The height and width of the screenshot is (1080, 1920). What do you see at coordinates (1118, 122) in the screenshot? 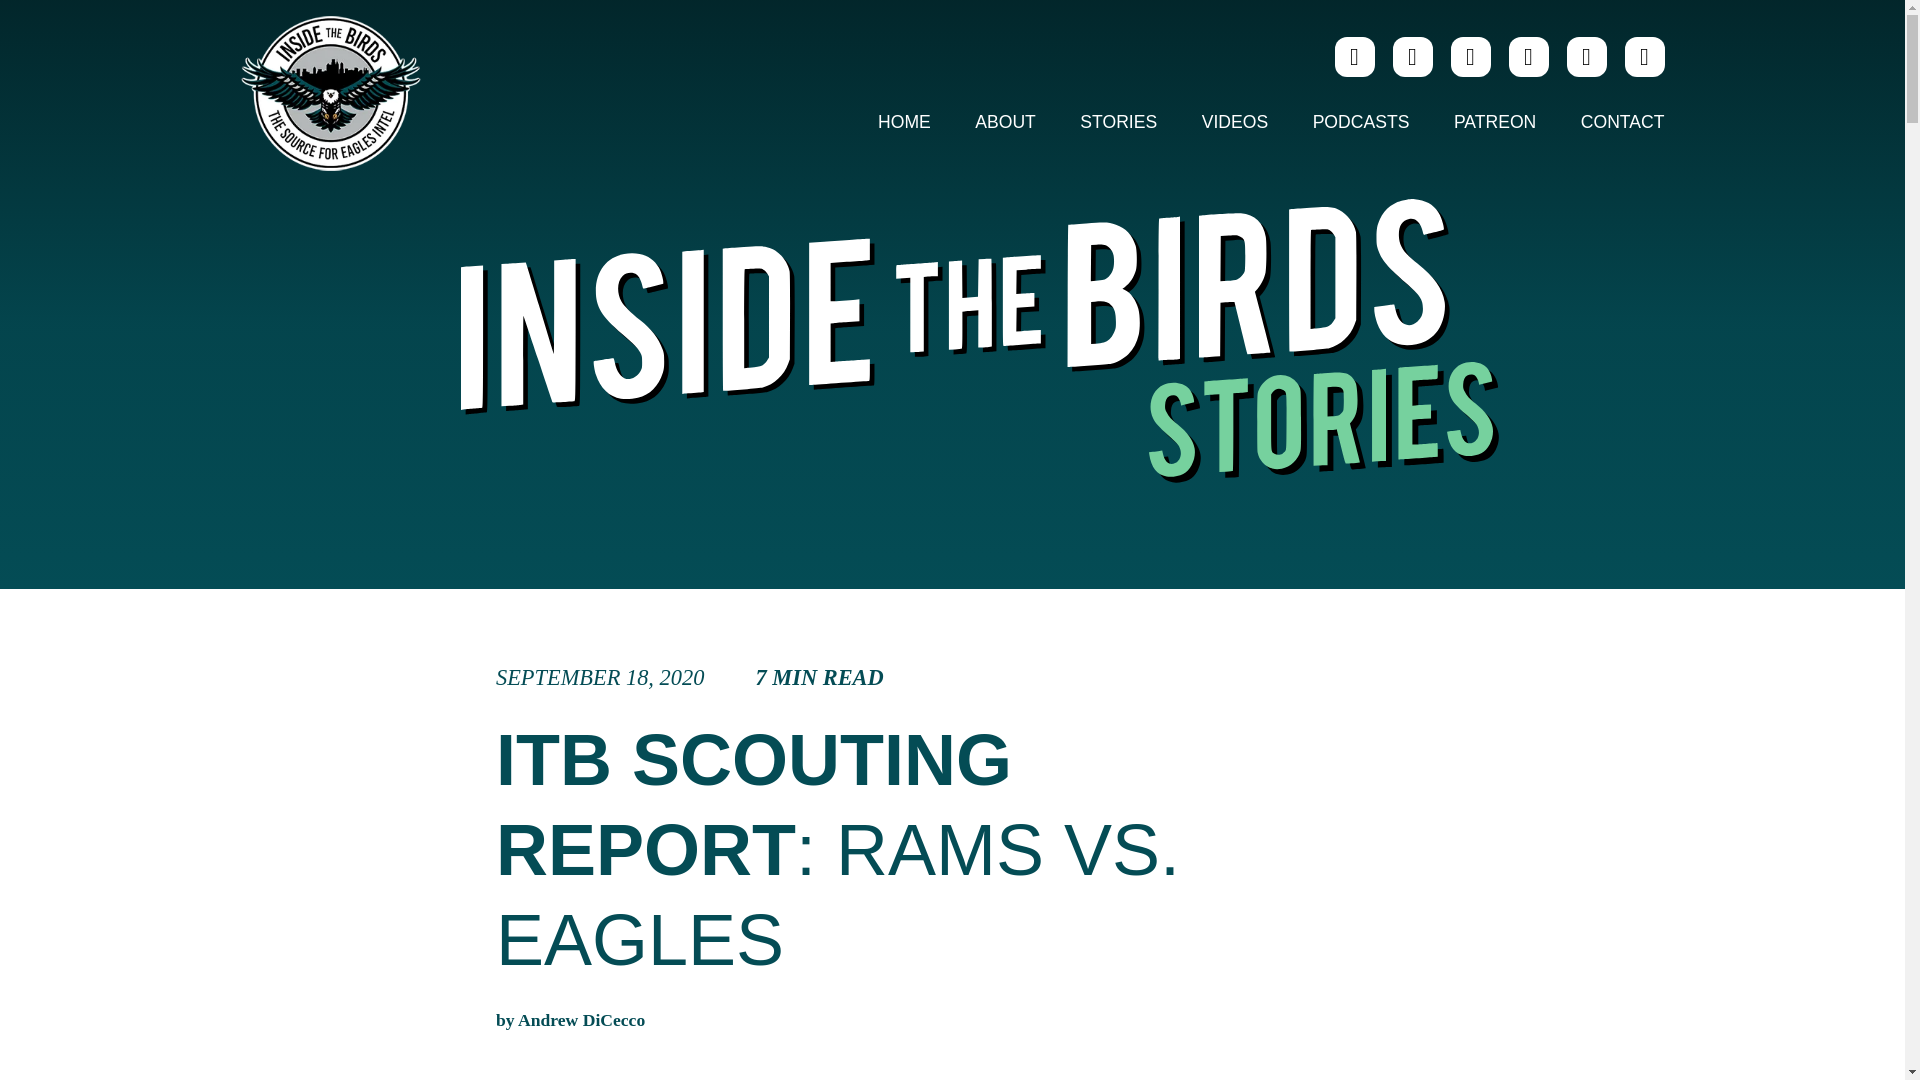
I see `STORIES` at bounding box center [1118, 122].